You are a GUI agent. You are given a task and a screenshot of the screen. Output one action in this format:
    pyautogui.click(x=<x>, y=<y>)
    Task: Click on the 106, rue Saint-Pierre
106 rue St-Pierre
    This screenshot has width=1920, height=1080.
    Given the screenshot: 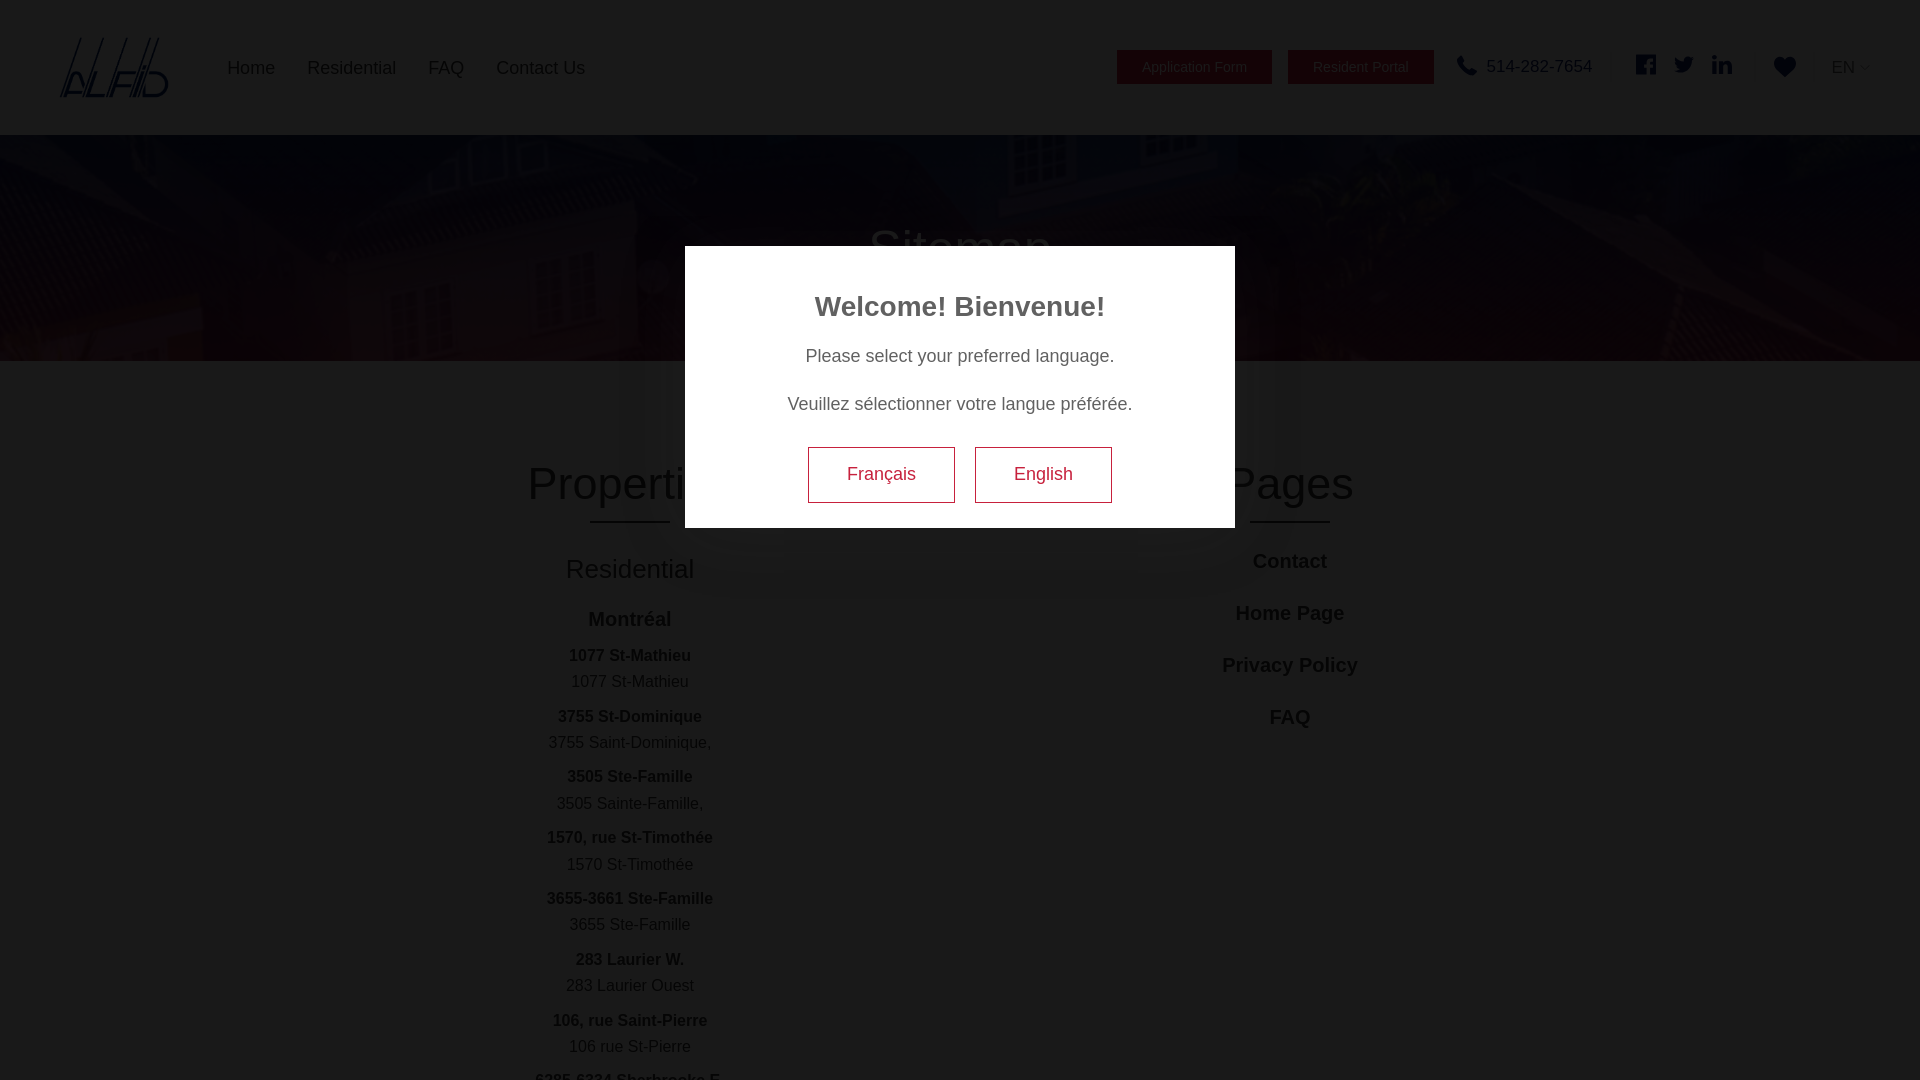 What is the action you would take?
    pyautogui.click(x=630, y=1038)
    